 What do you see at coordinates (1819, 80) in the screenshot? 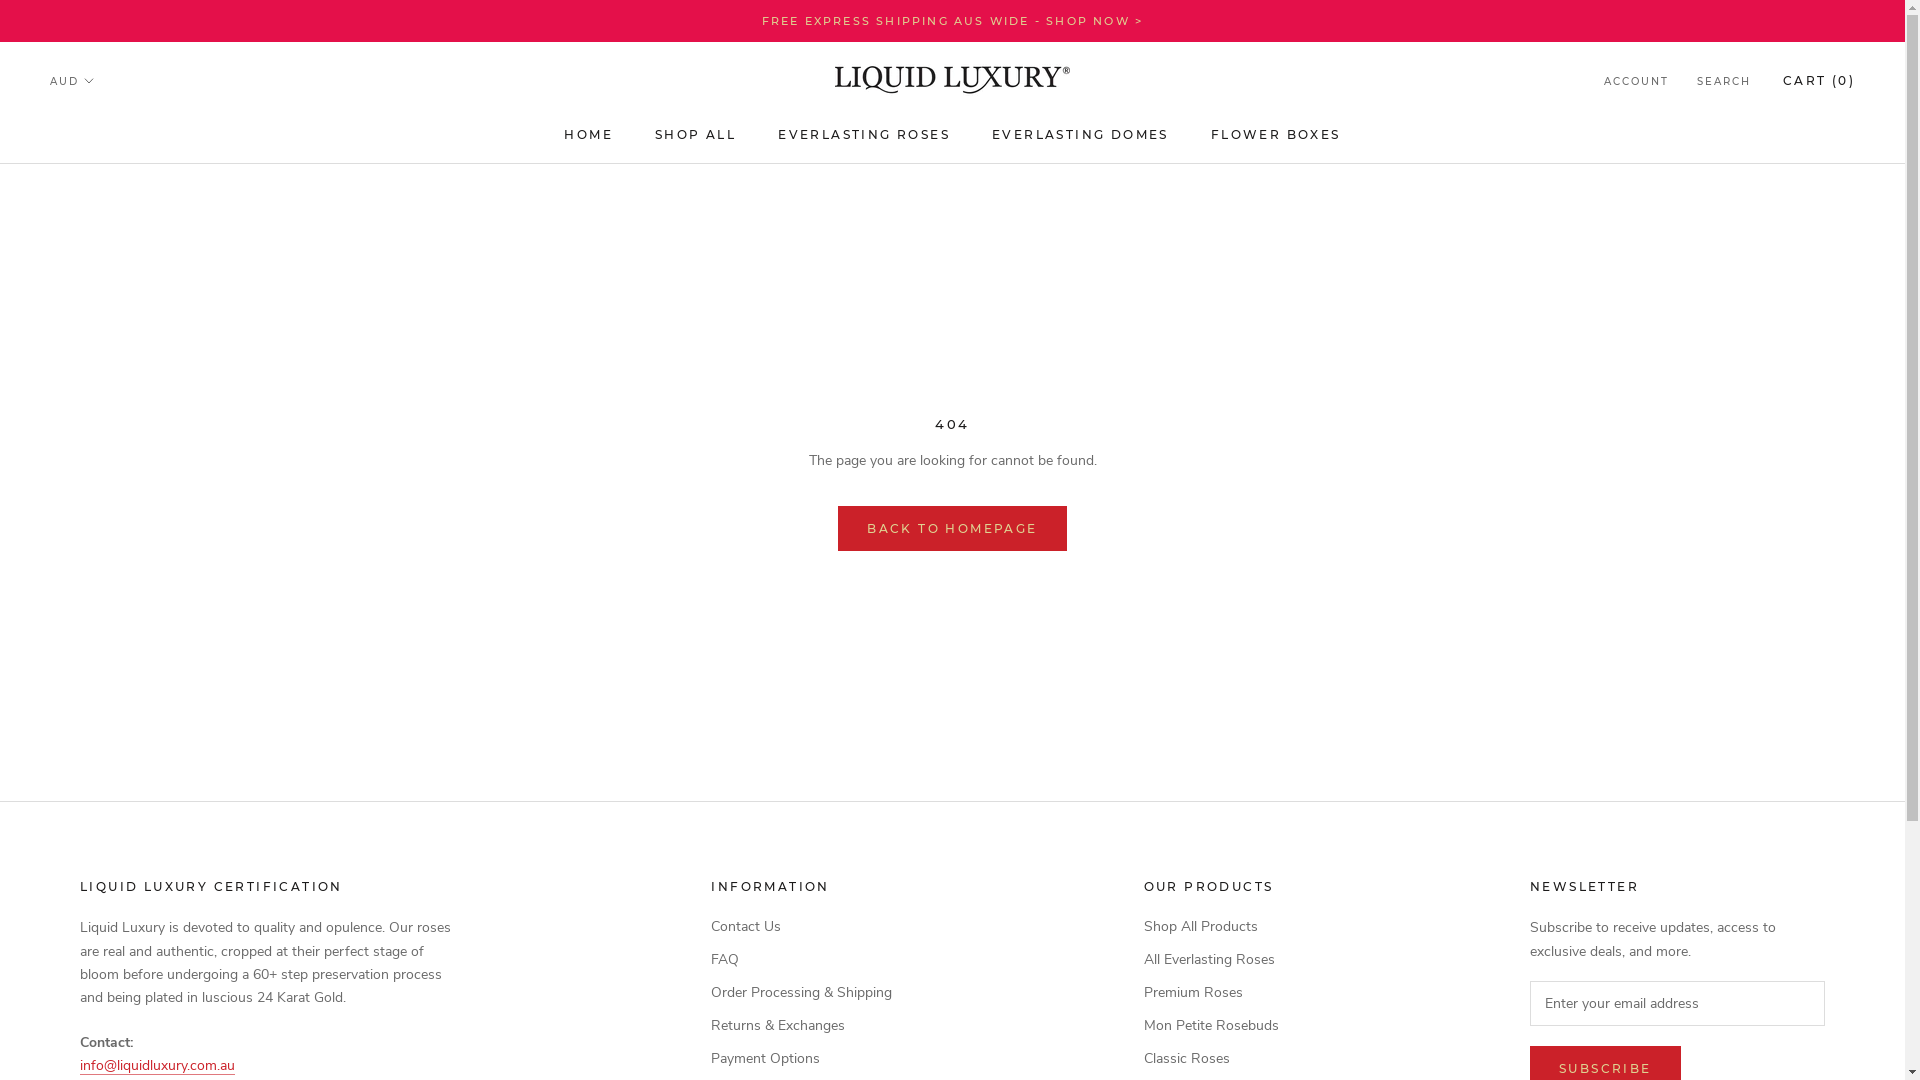
I see `CART (0)` at bounding box center [1819, 80].